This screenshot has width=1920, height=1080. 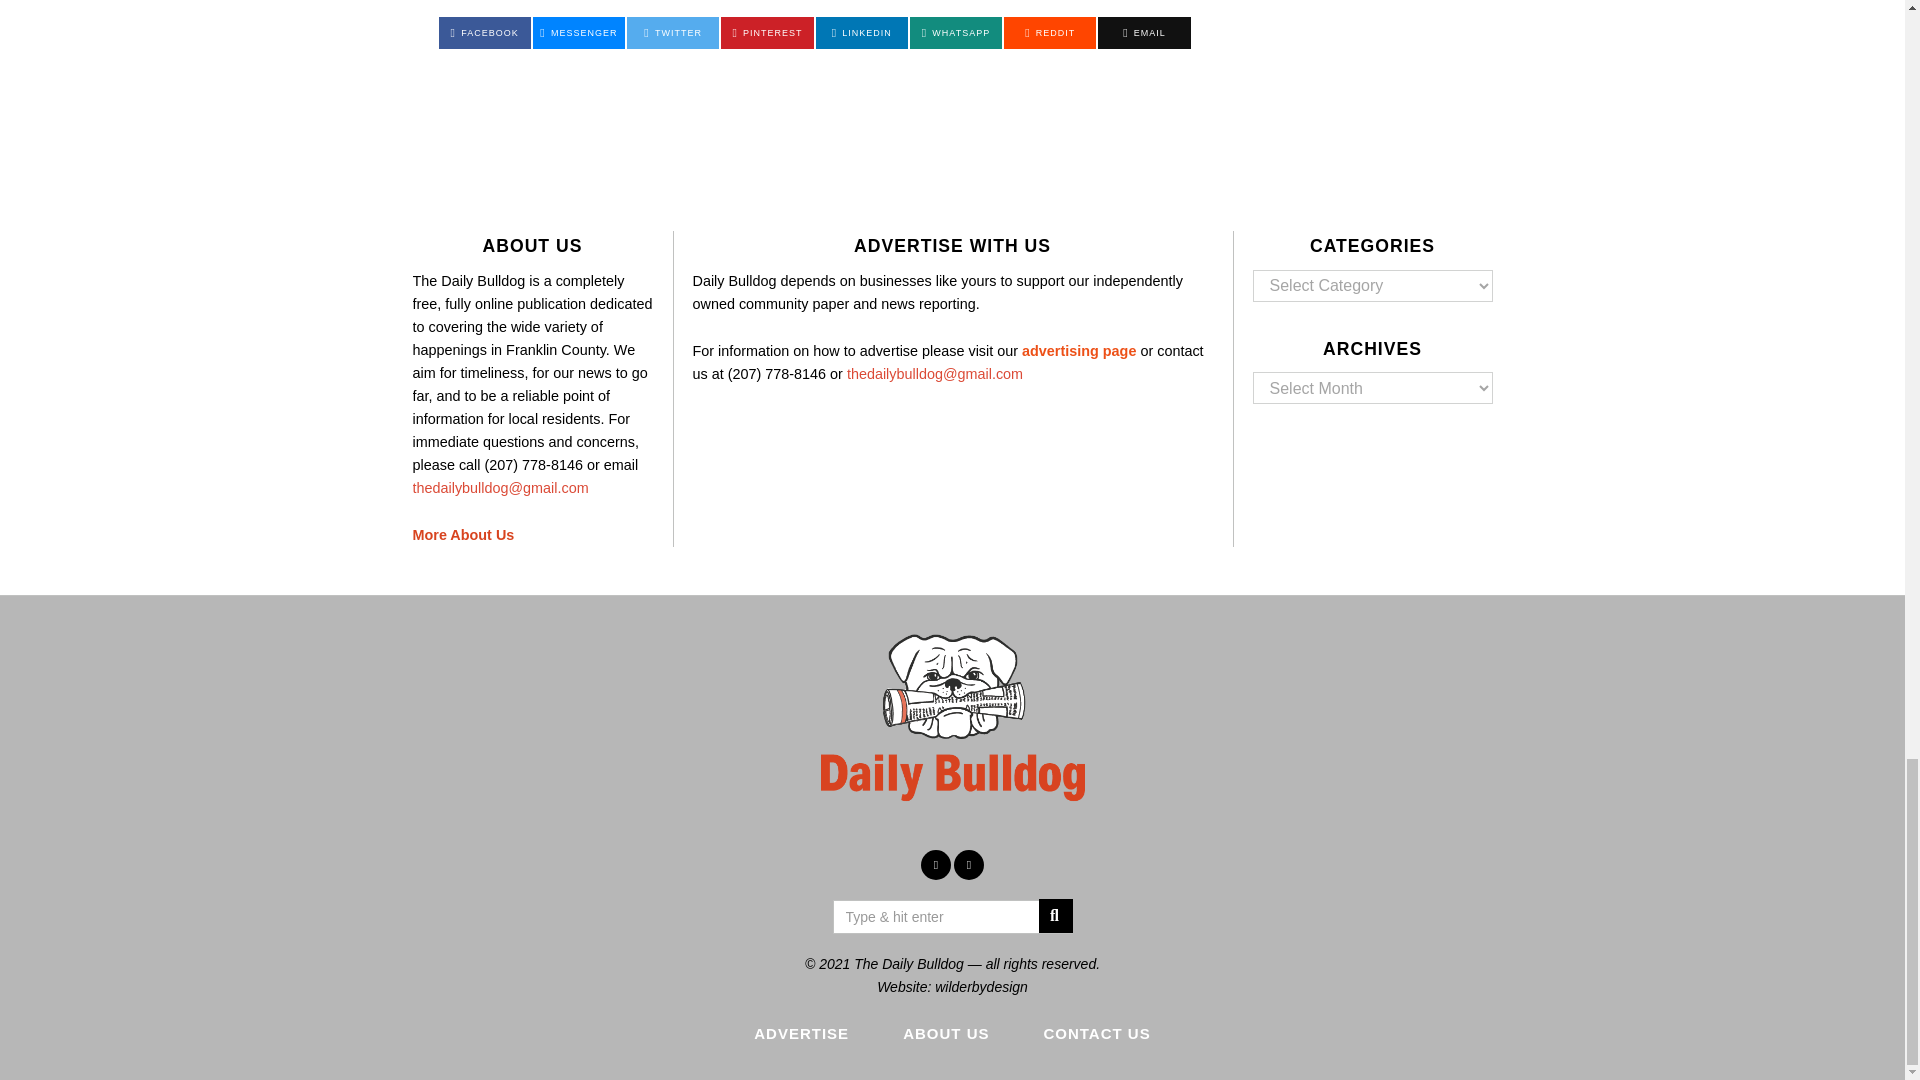 I want to click on Messenger, so click(x=579, y=32).